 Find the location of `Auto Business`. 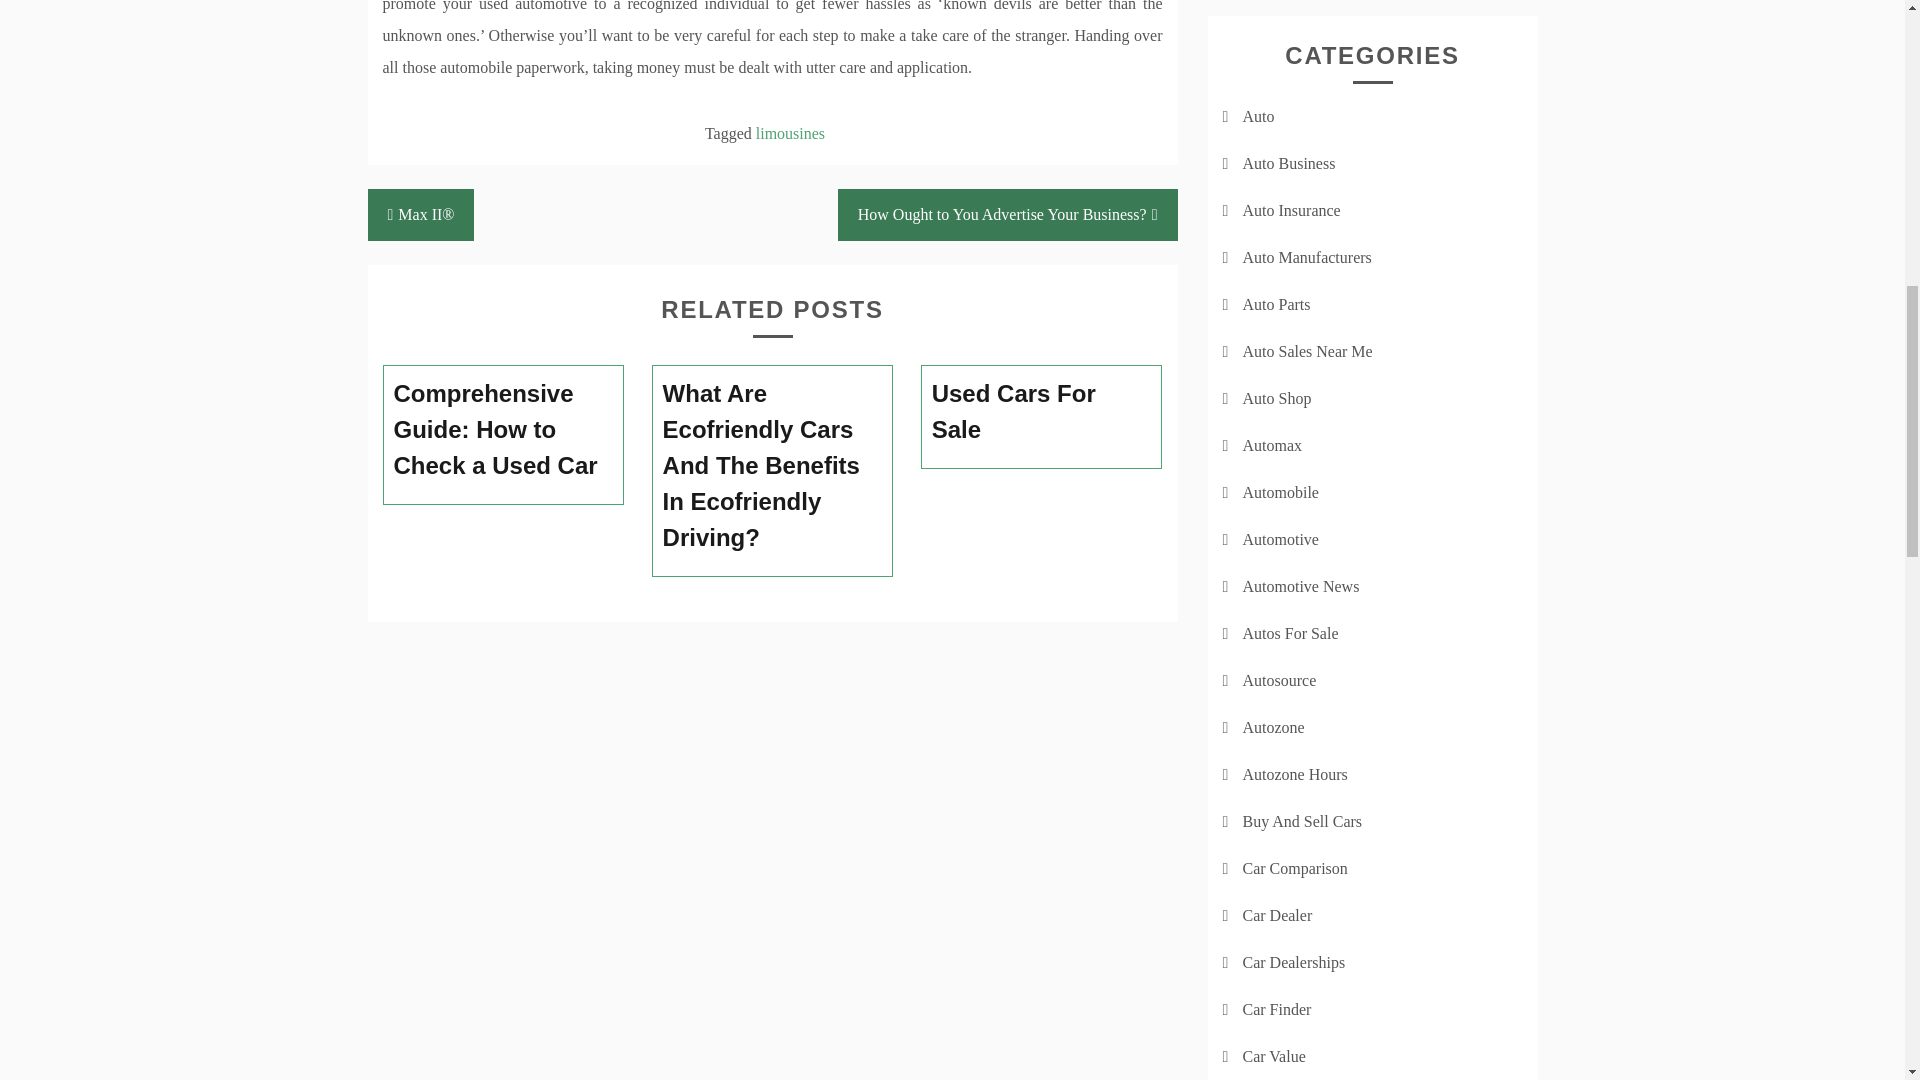

Auto Business is located at coordinates (1288, 163).